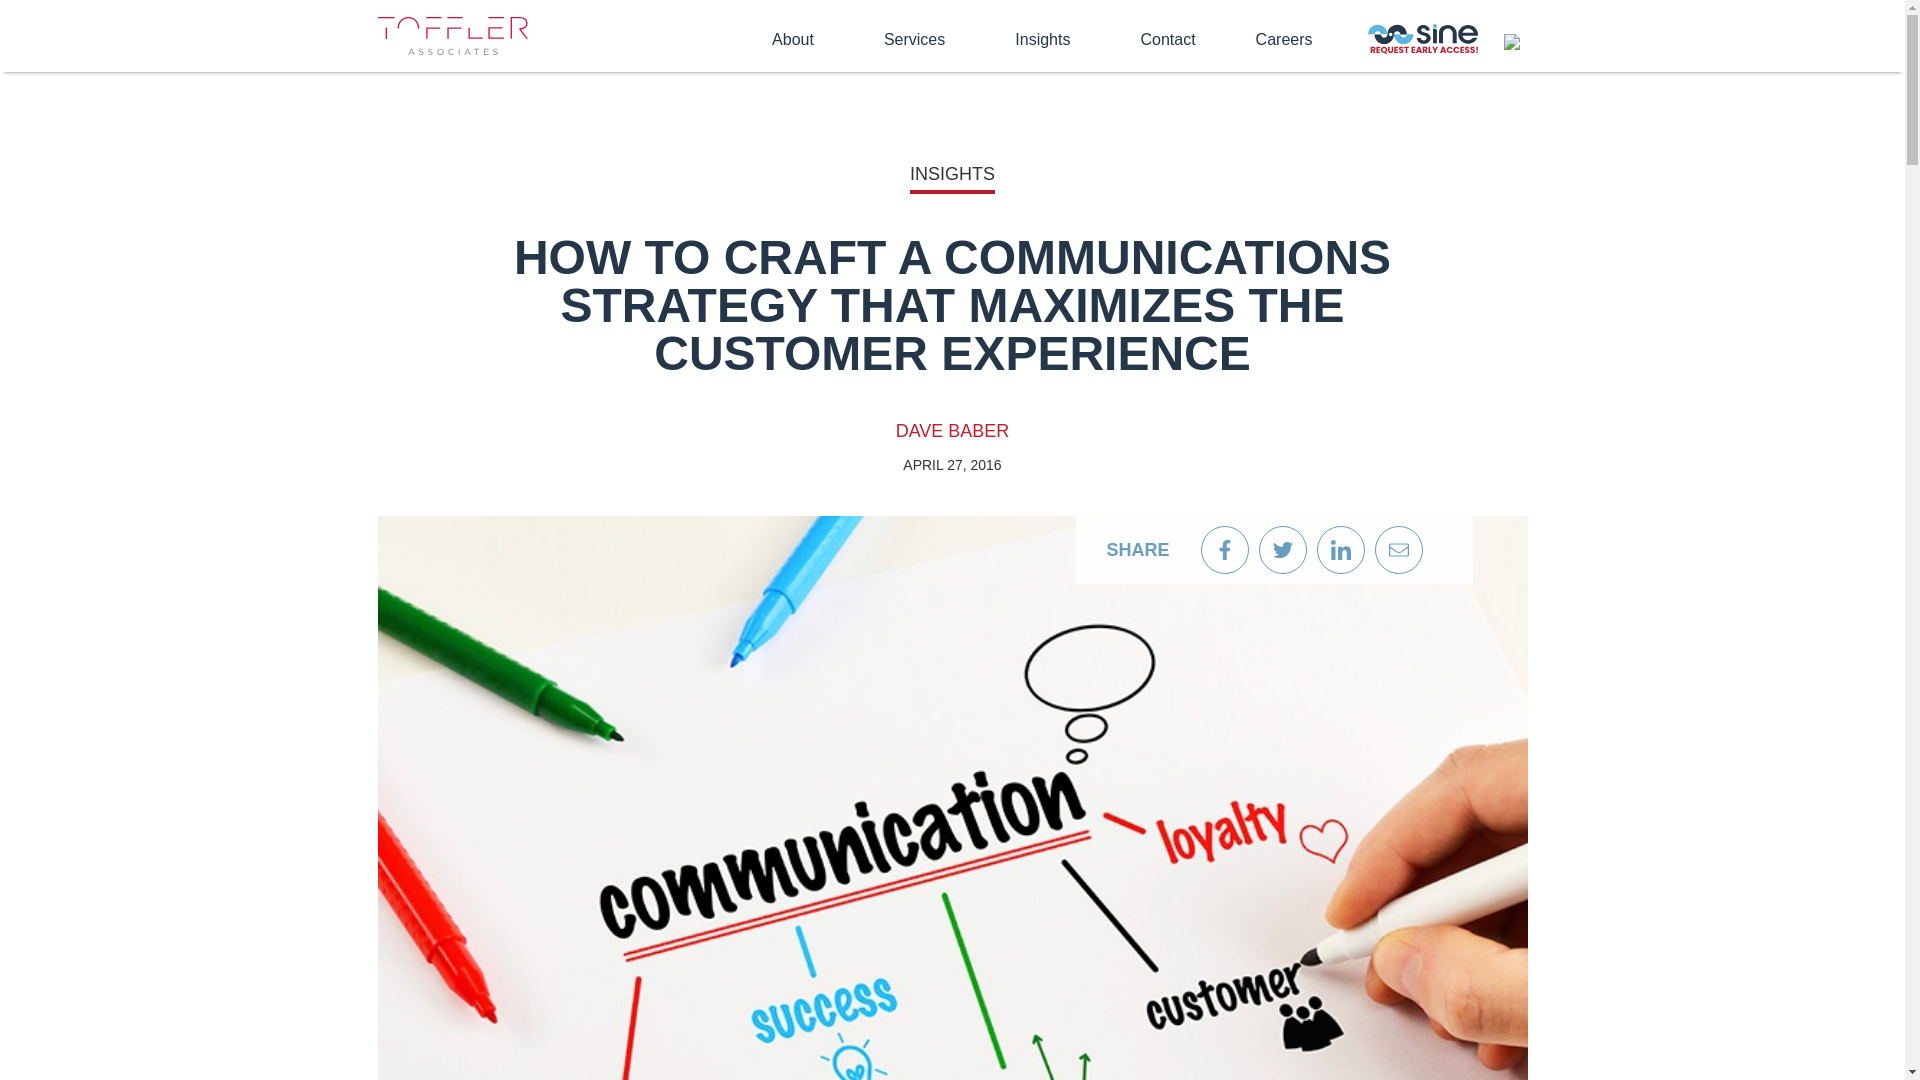 This screenshot has height=1080, width=1920. Describe the element at coordinates (1167, 39) in the screenshot. I see `Contact` at that location.